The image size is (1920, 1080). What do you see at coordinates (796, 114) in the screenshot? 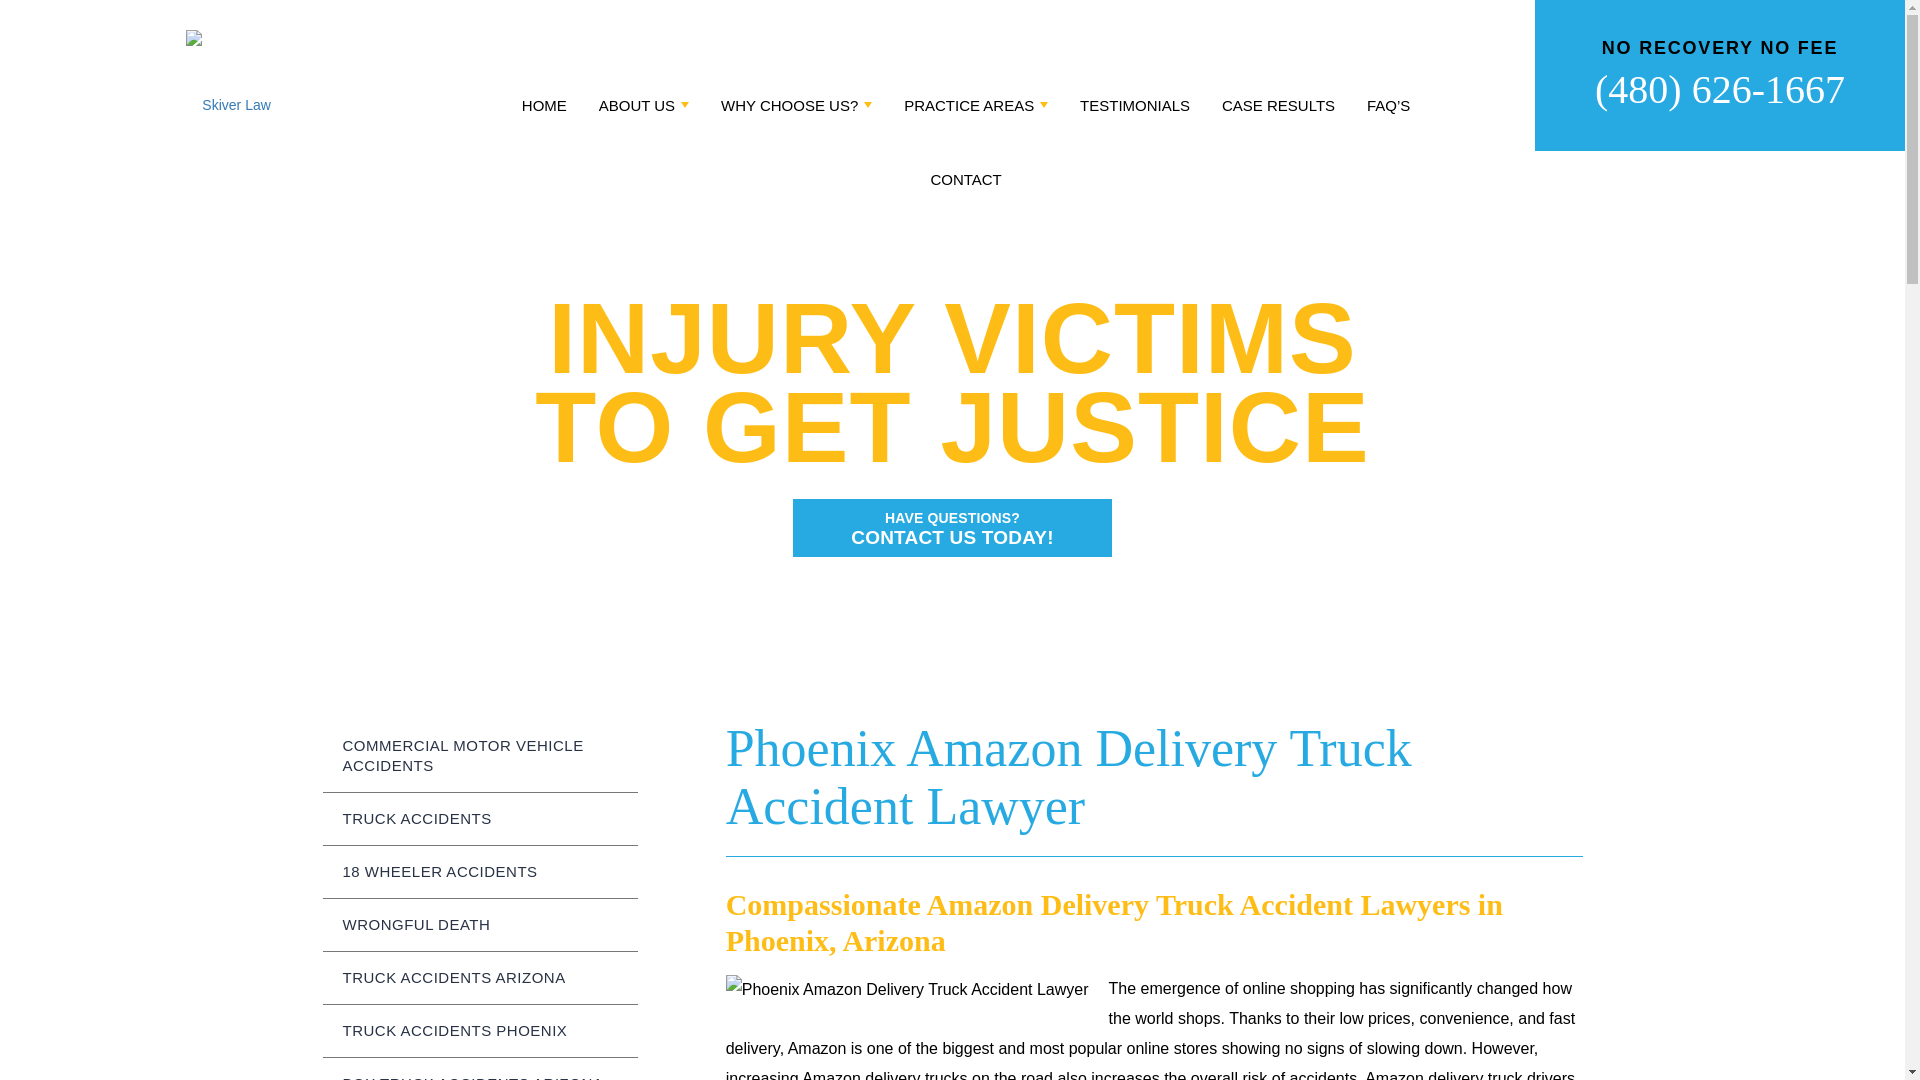
I see `WHY CHOOSE US?` at bounding box center [796, 114].